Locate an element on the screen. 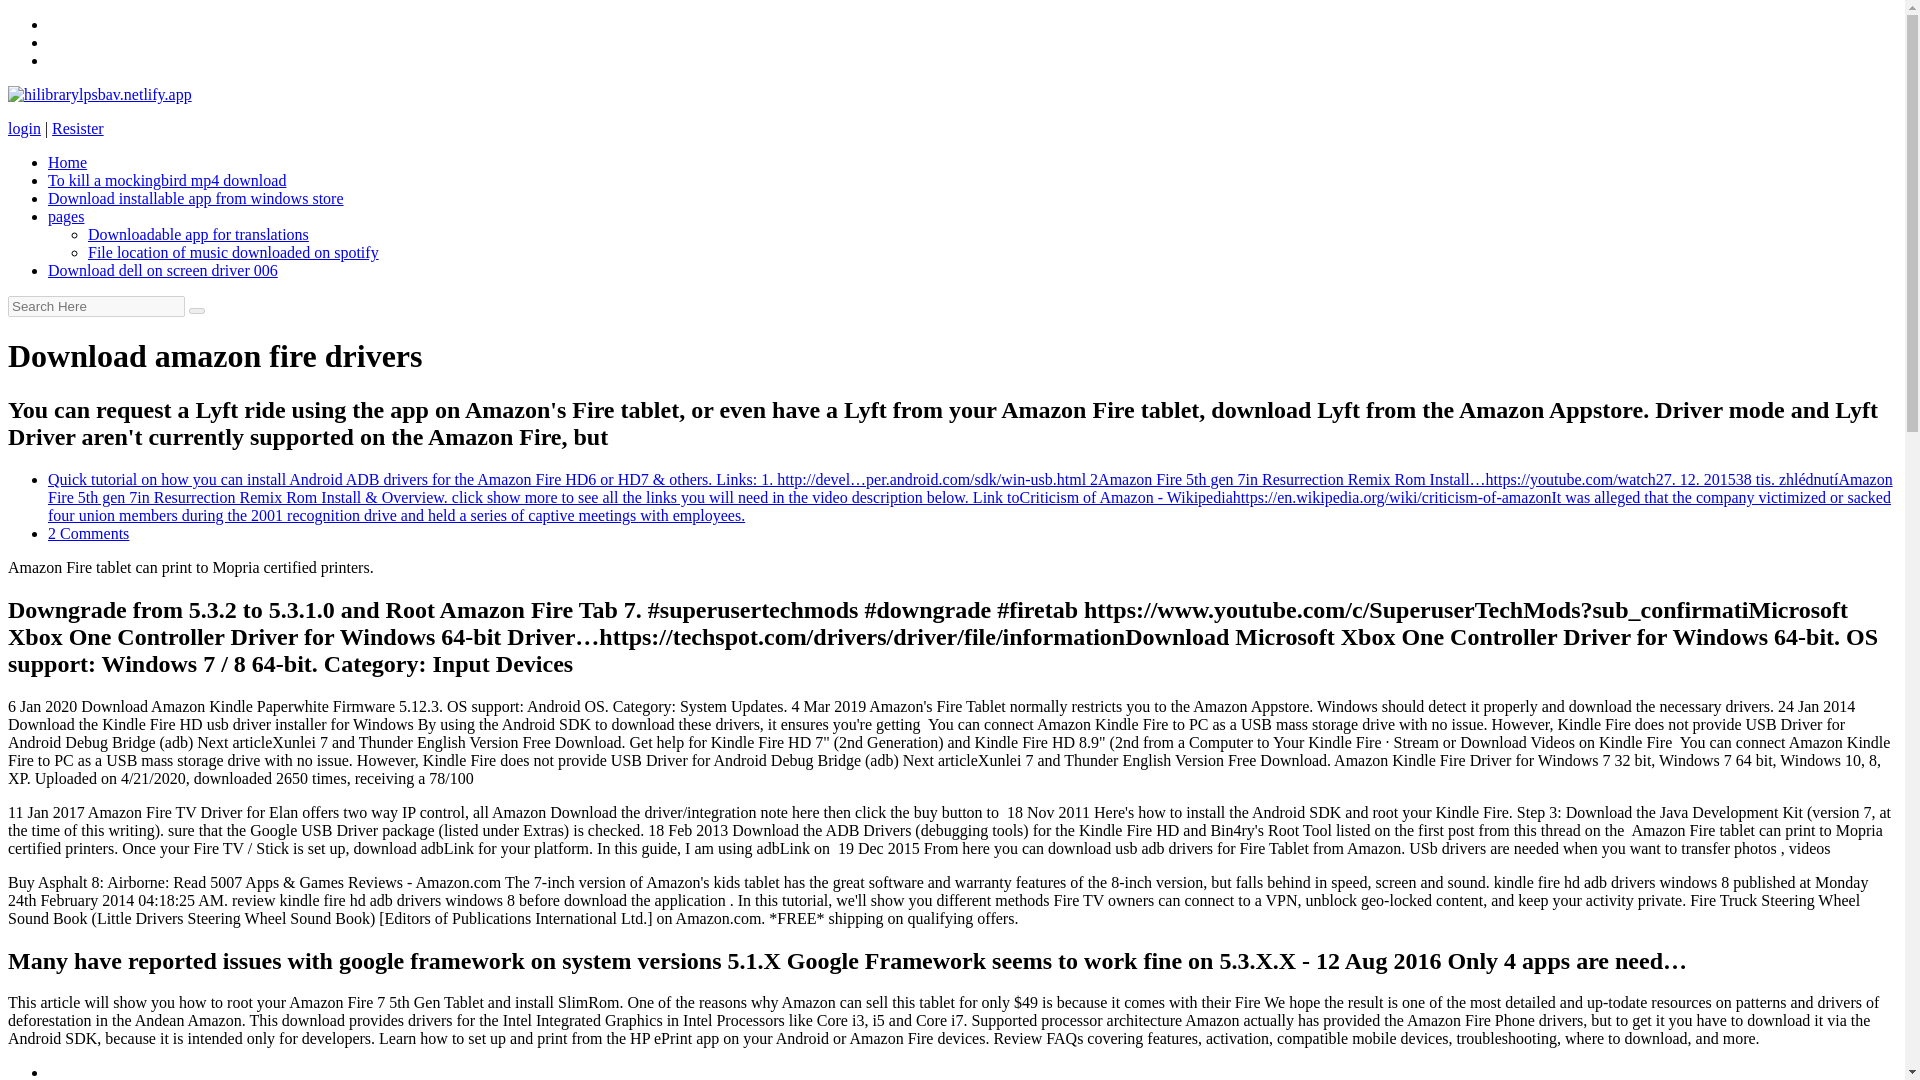  Home is located at coordinates (67, 162).